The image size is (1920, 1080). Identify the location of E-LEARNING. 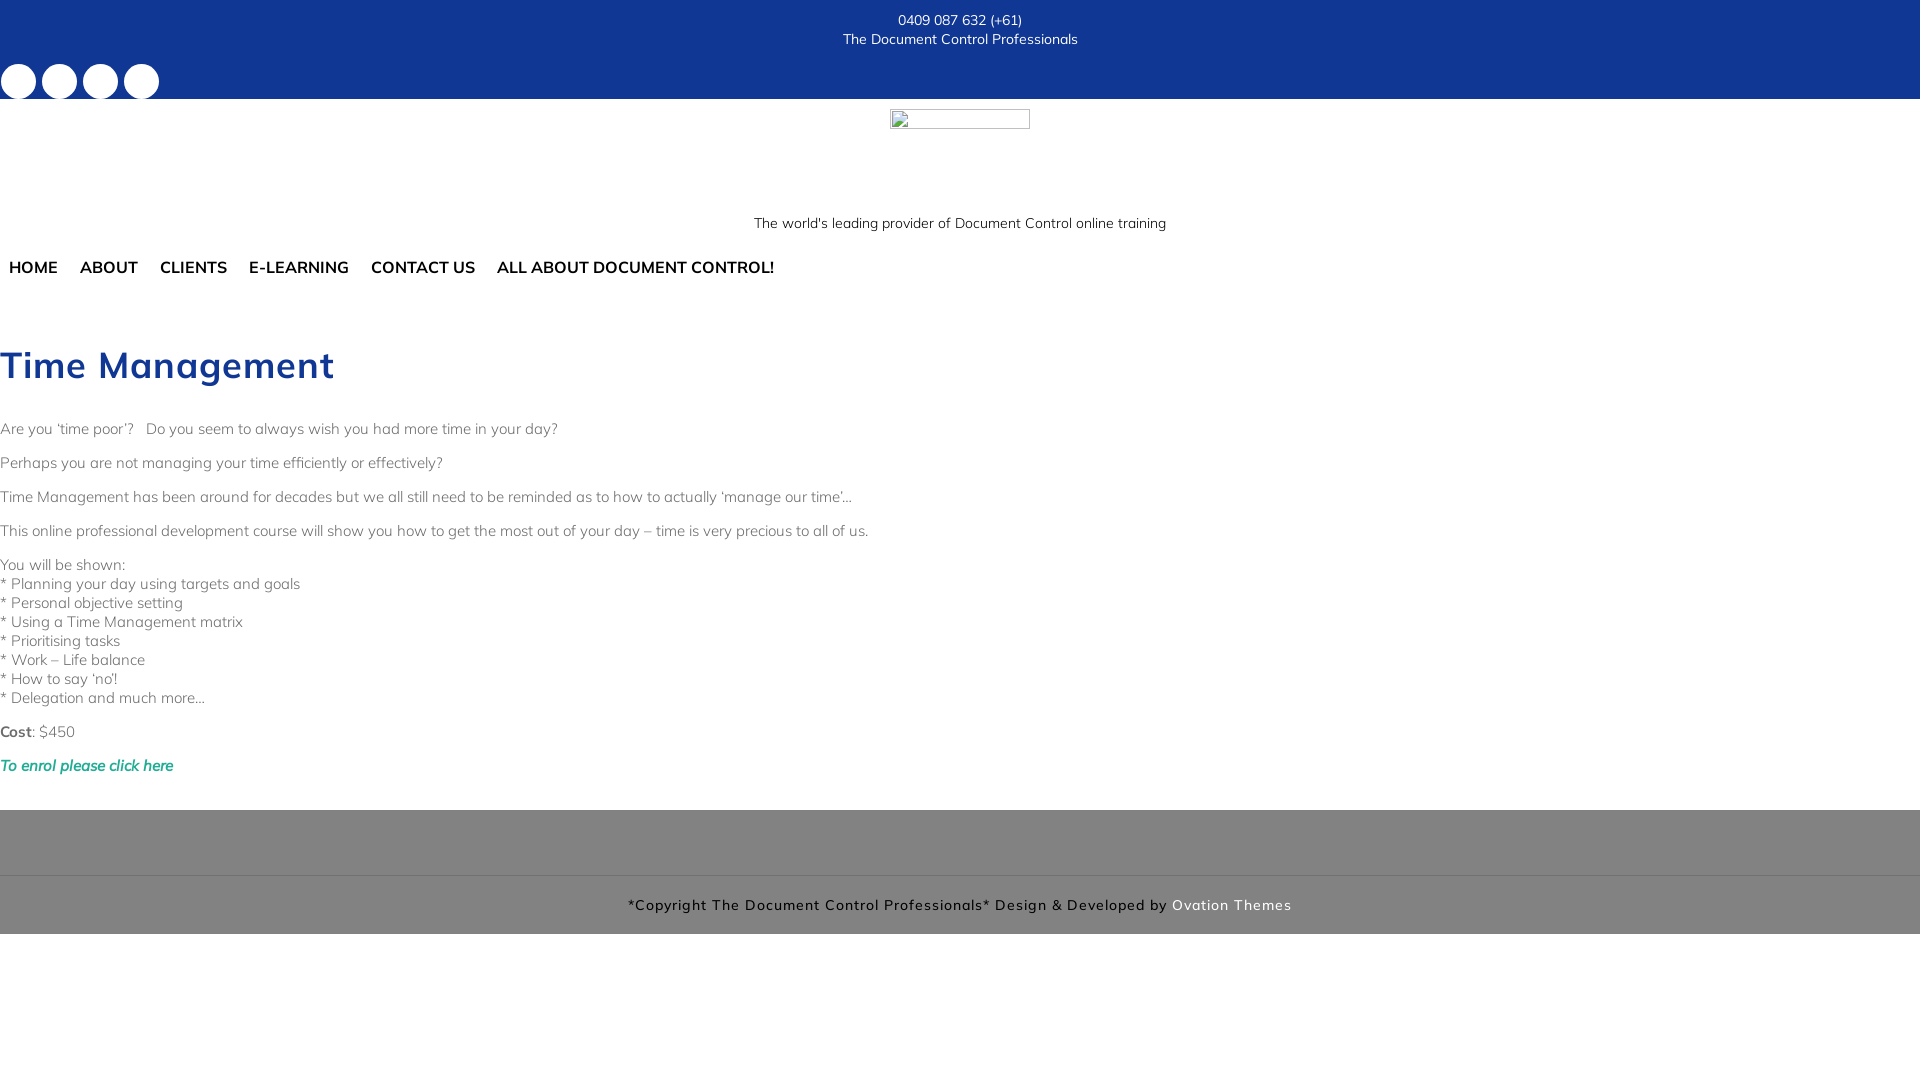
(299, 267).